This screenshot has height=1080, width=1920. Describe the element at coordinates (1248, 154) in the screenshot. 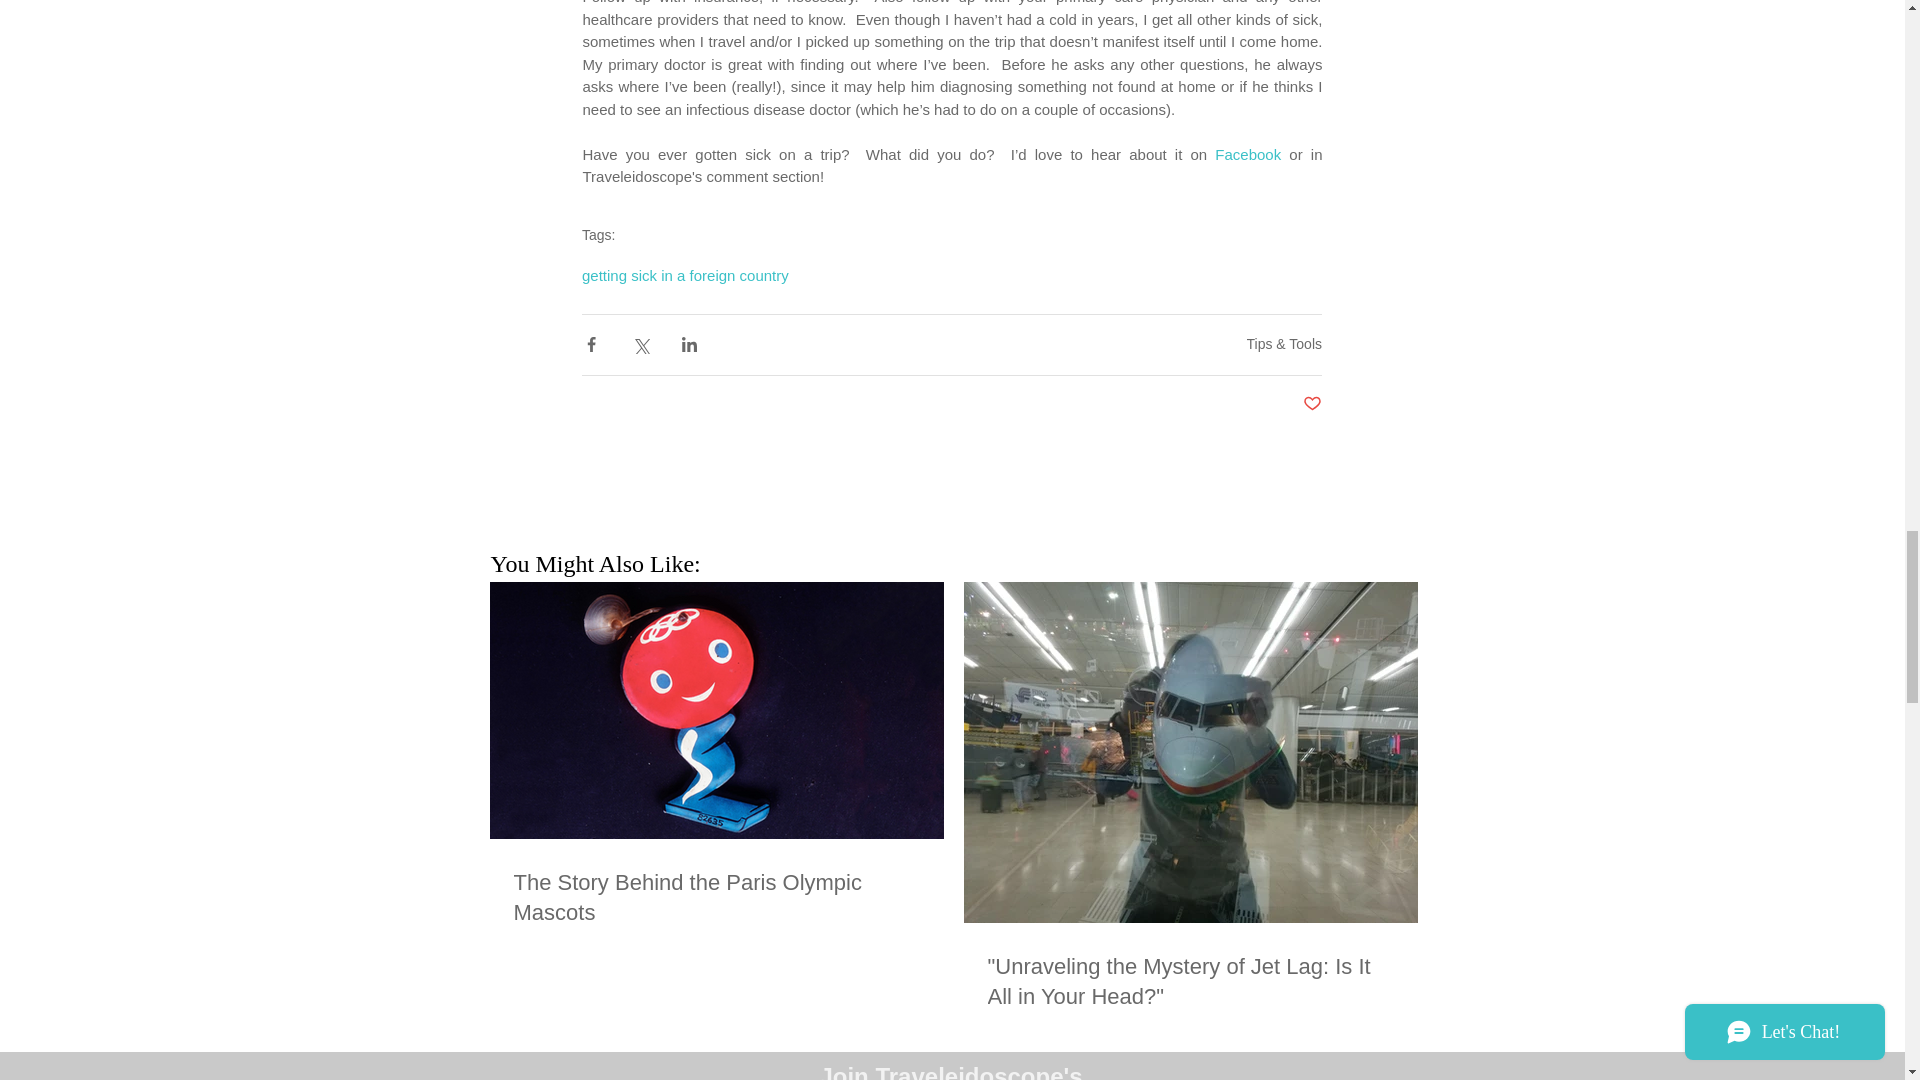

I see `Facebook` at that location.